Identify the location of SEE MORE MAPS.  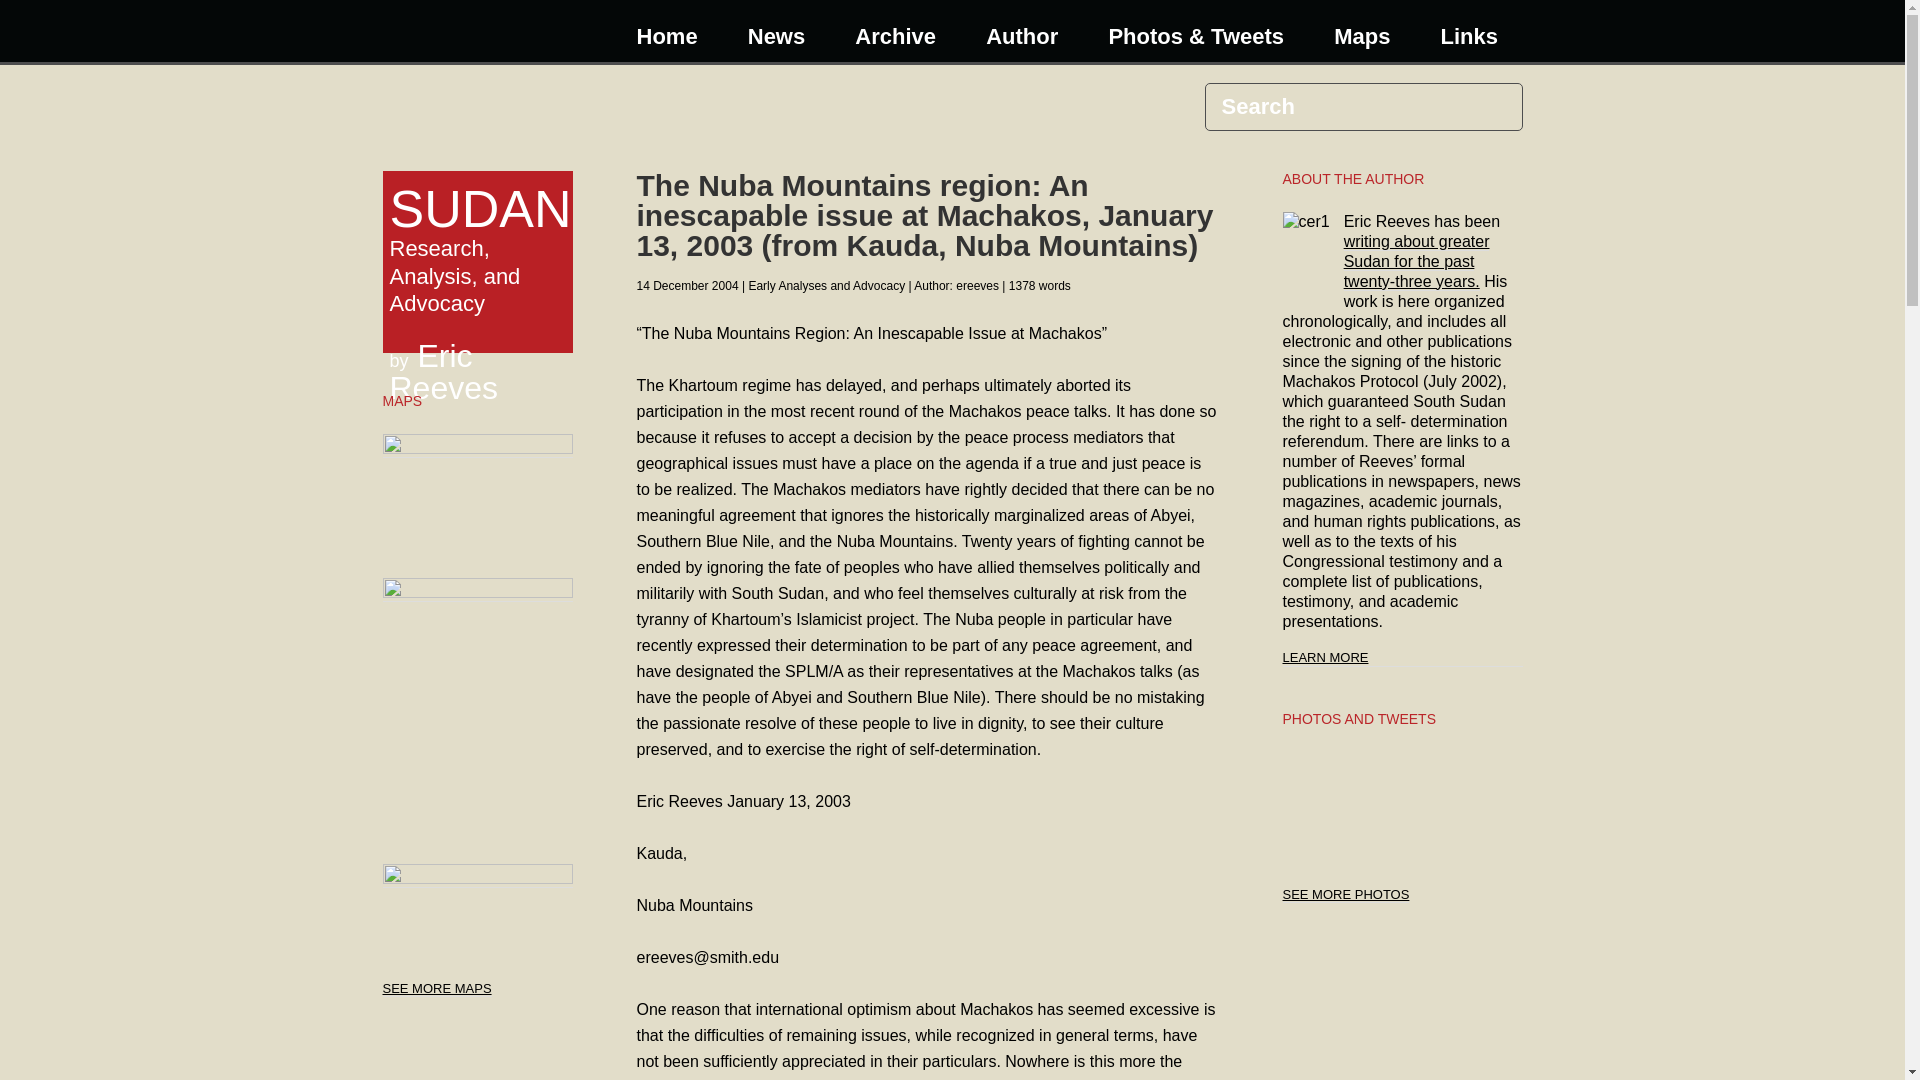
(436, 988).